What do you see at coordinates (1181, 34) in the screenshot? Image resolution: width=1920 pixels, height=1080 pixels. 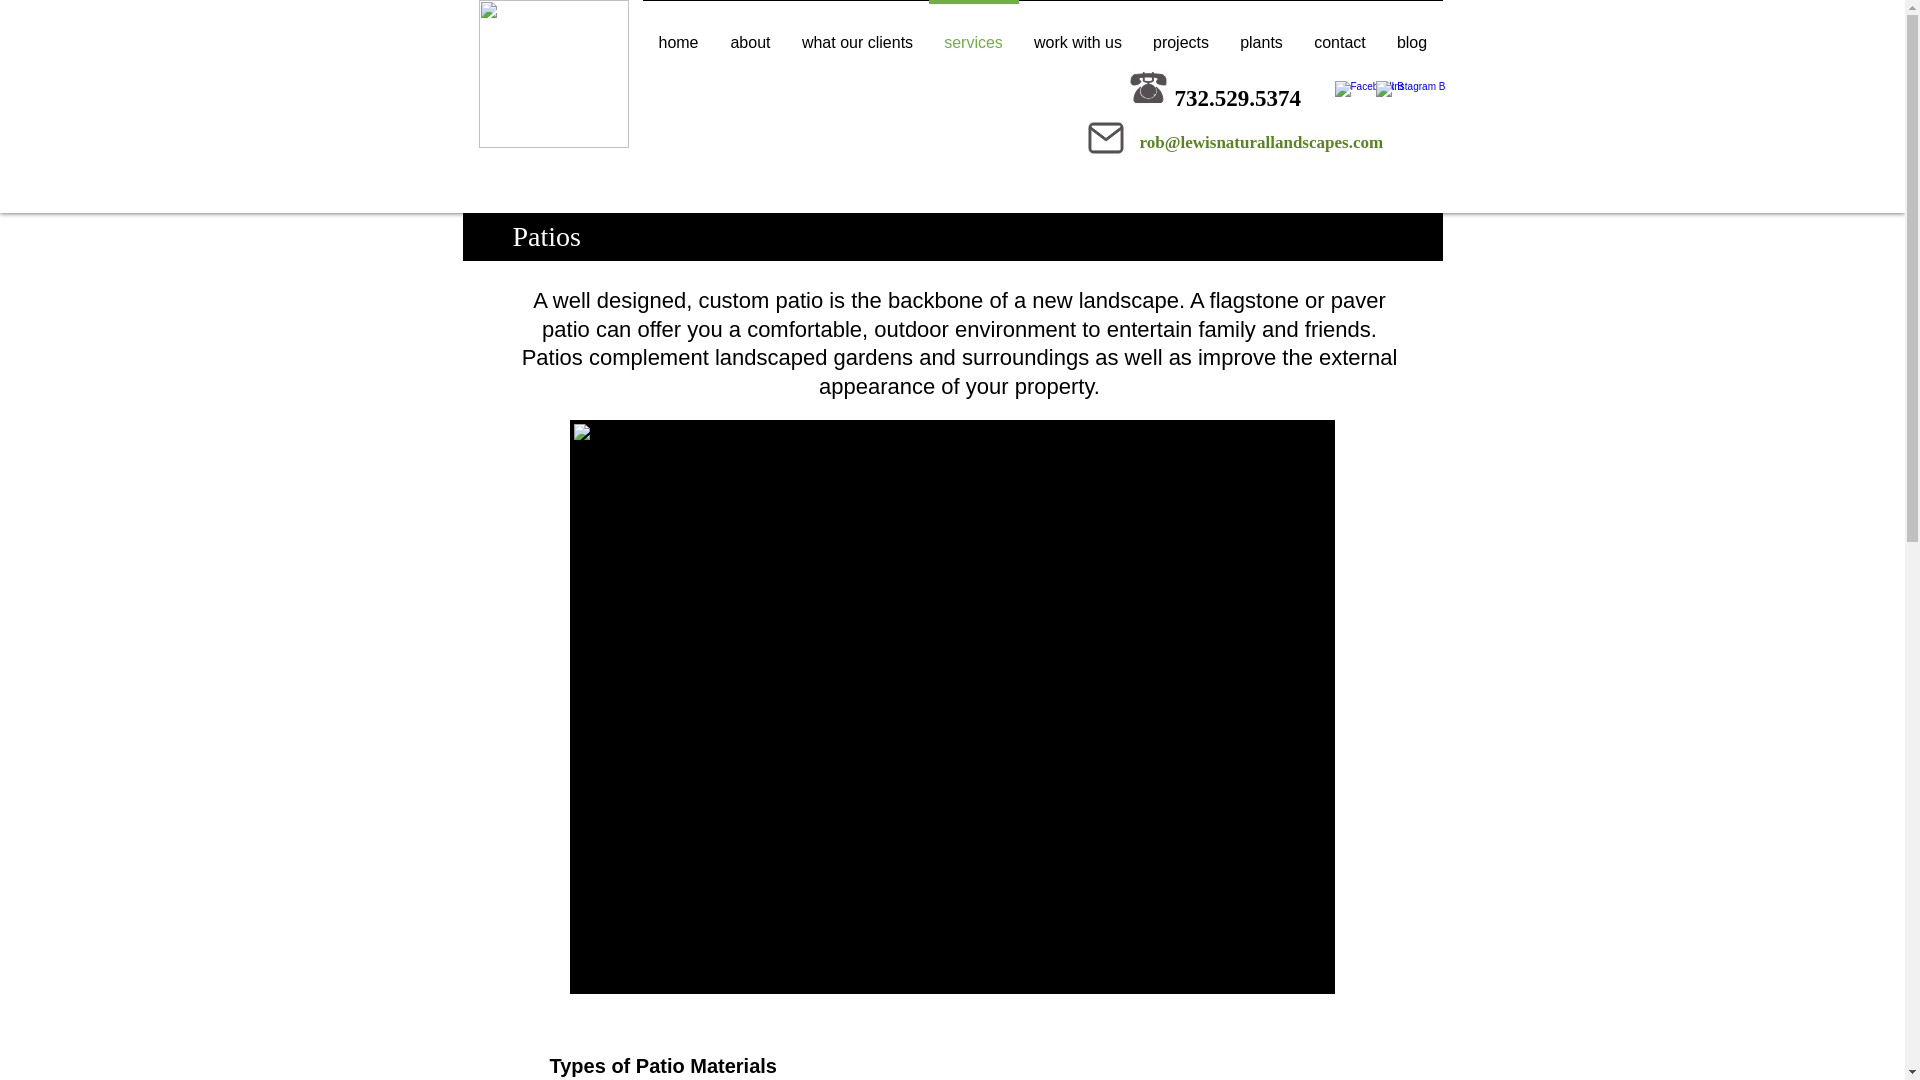 I see `projects` at bounding box center [1181, 34].